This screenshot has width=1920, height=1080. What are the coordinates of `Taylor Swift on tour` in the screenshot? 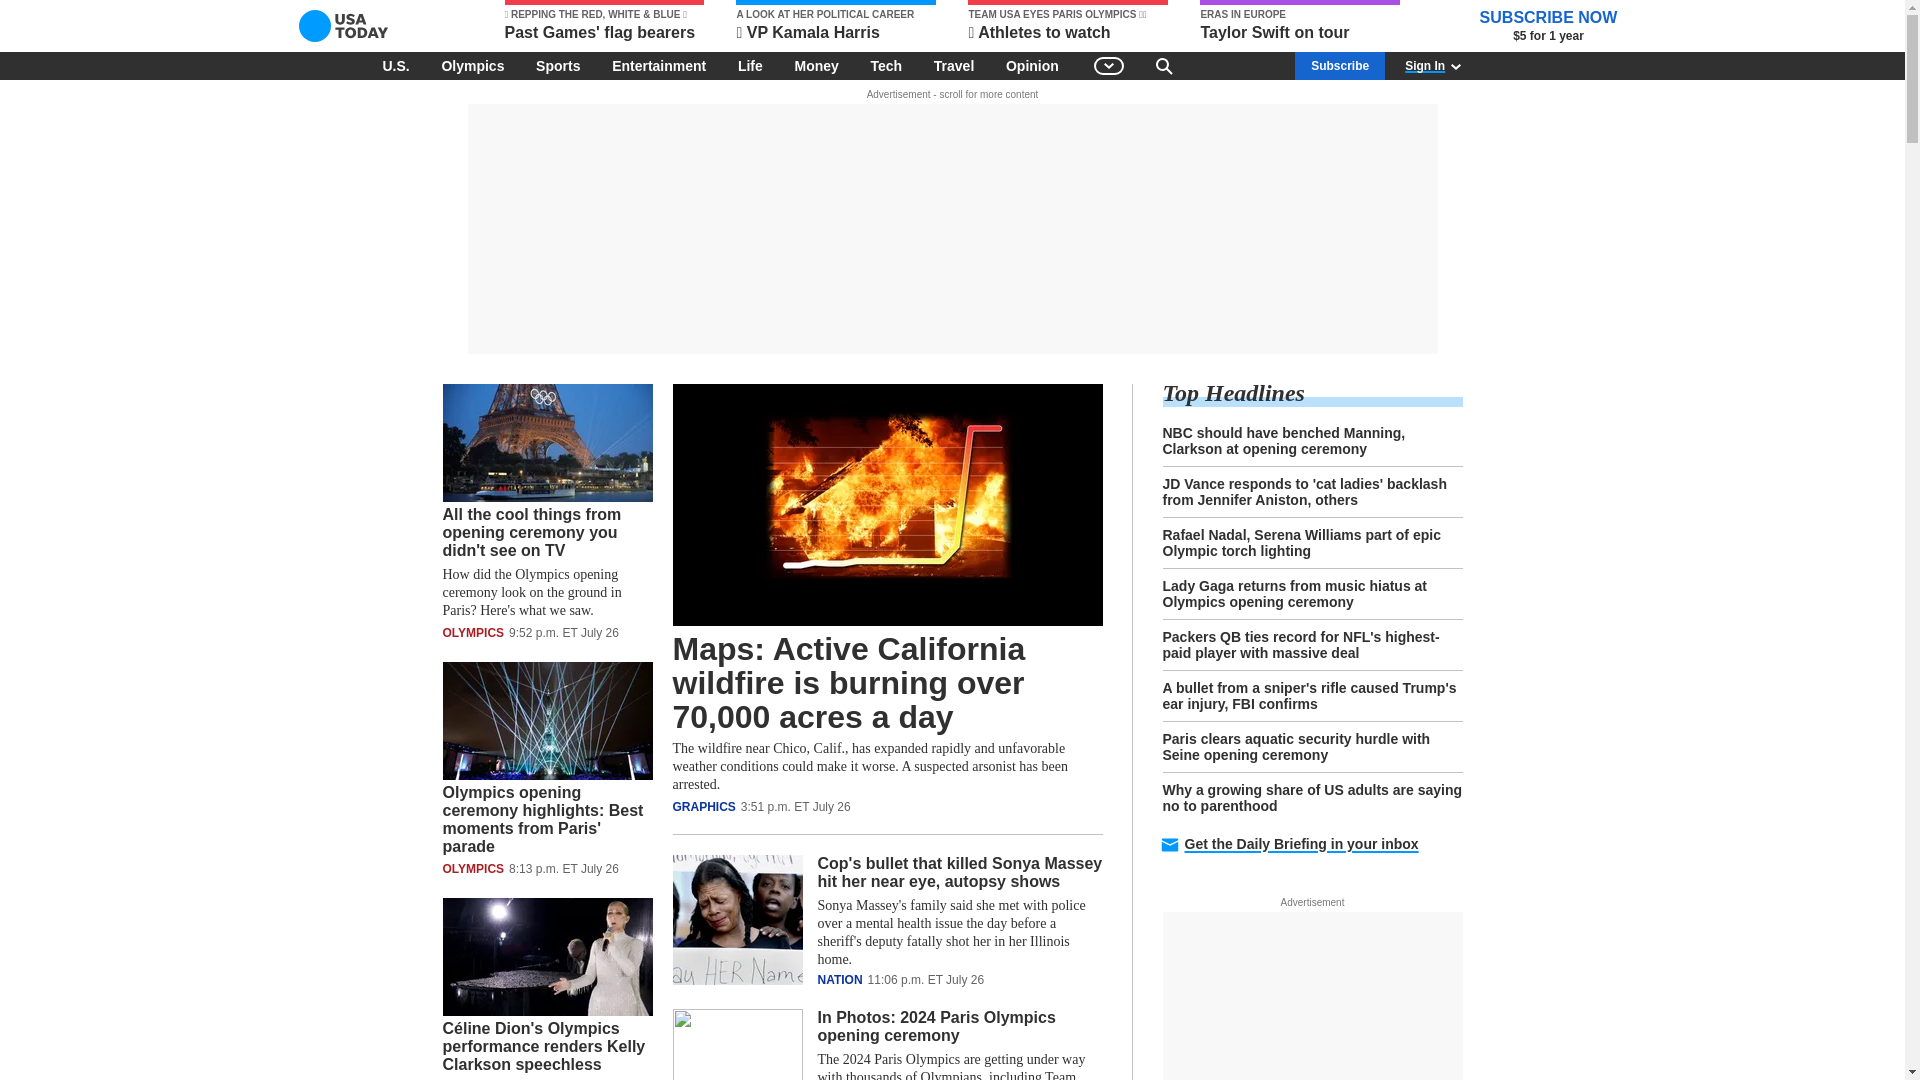 It's located at (1300, 22).